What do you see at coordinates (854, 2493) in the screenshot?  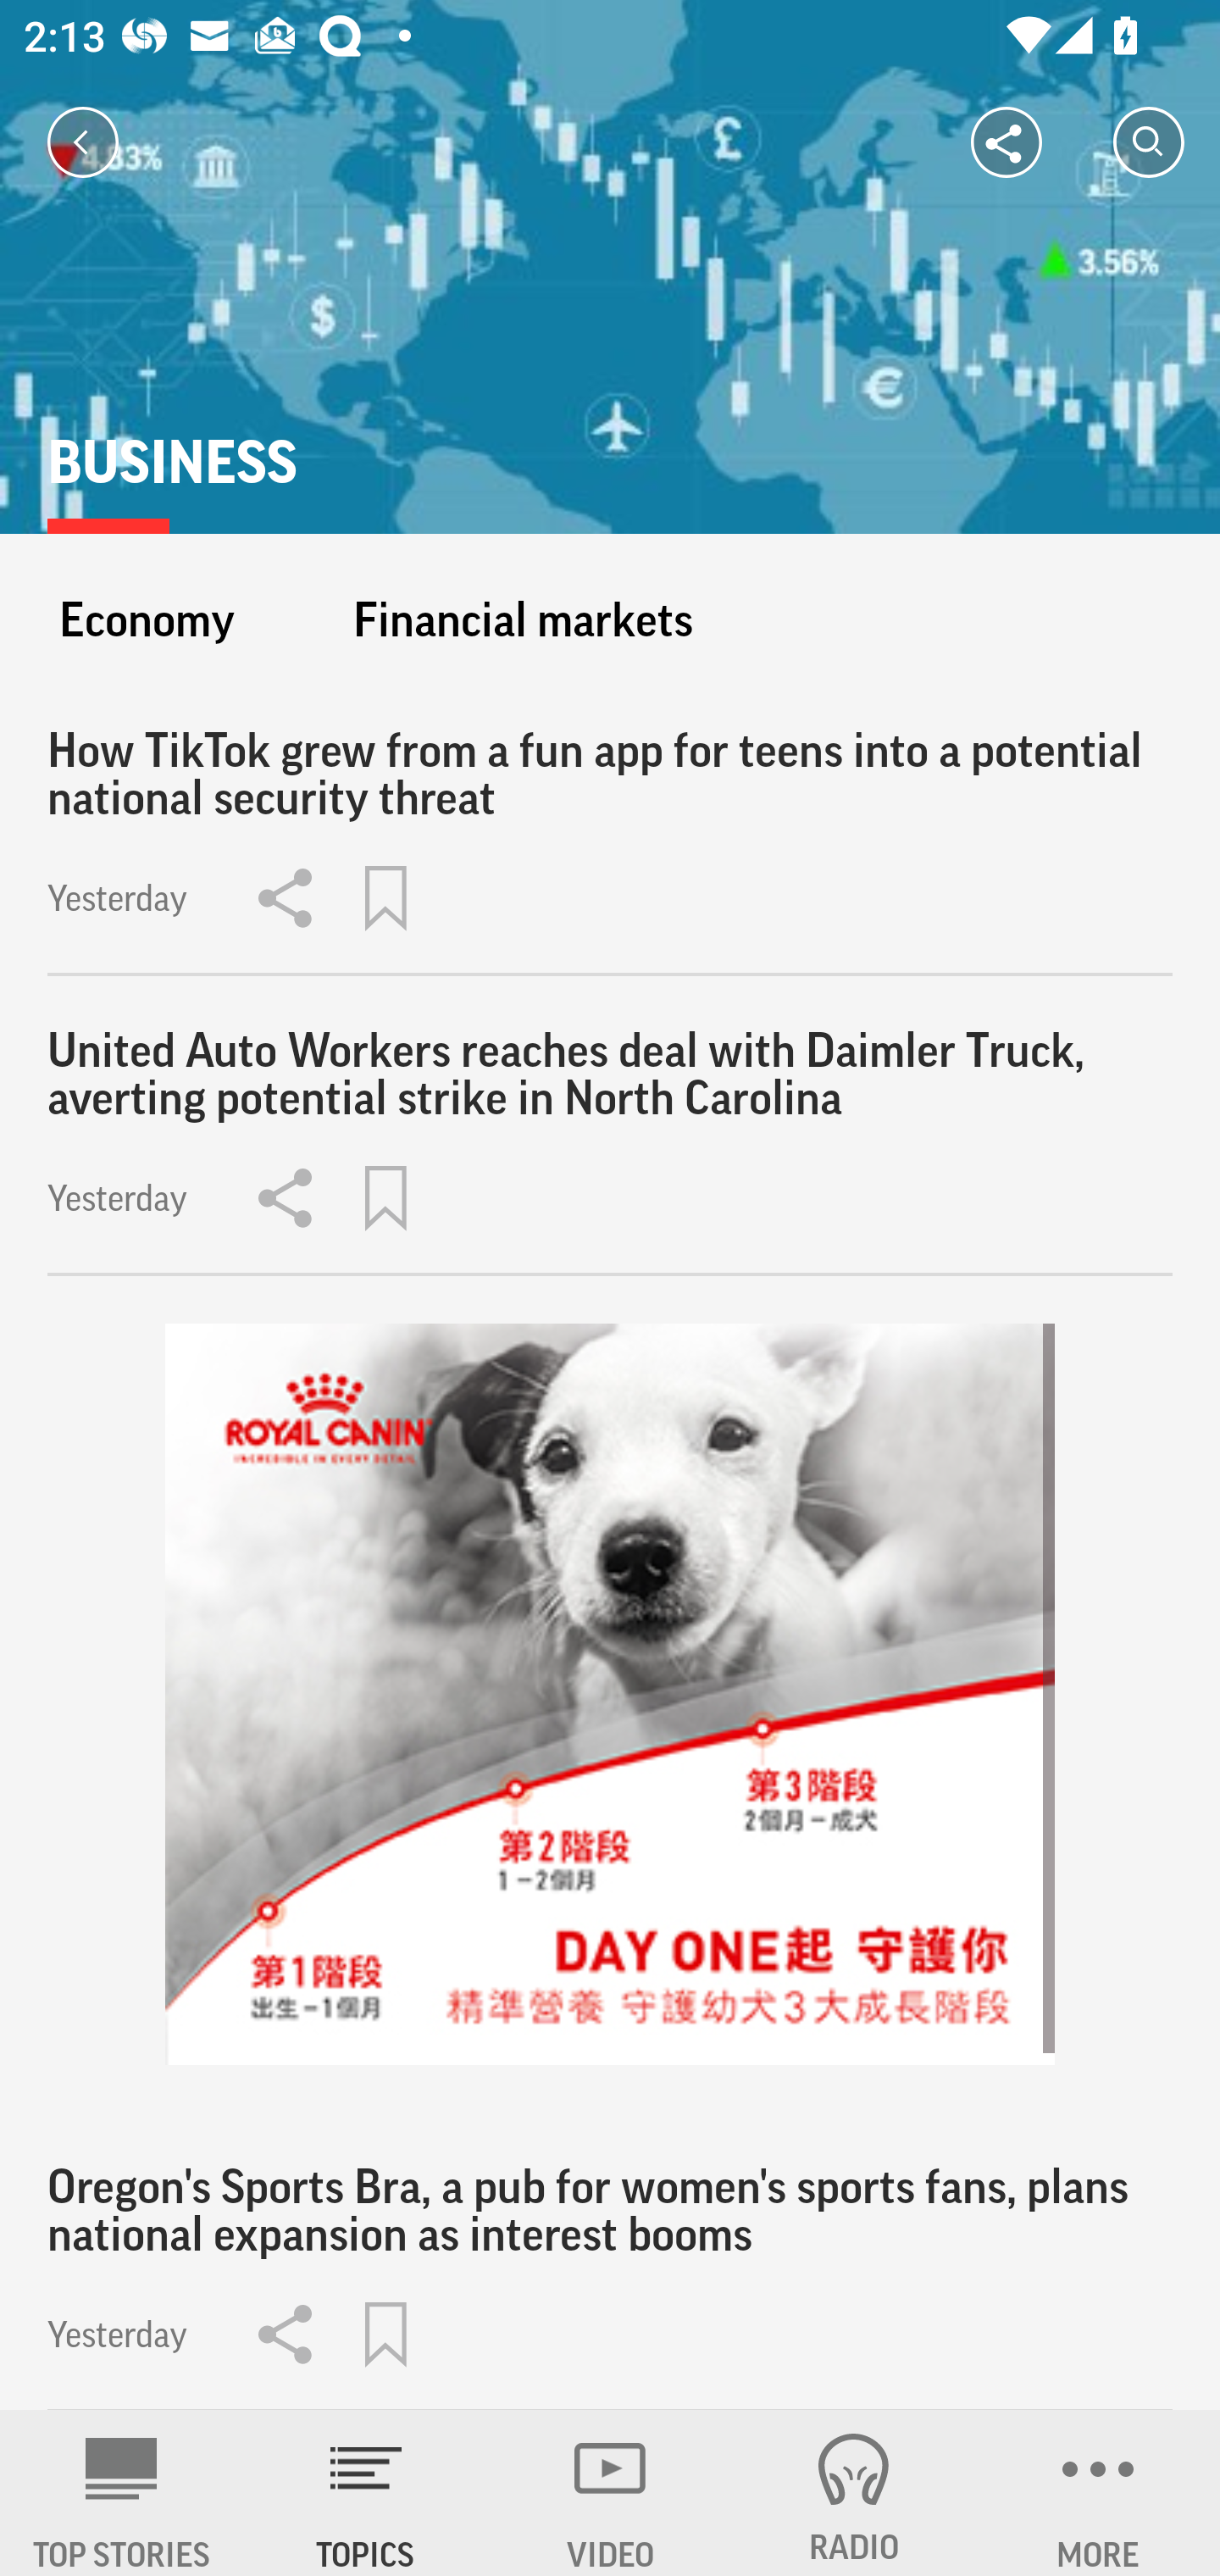 I see `RADIO` at bounding box center [854, 2493].